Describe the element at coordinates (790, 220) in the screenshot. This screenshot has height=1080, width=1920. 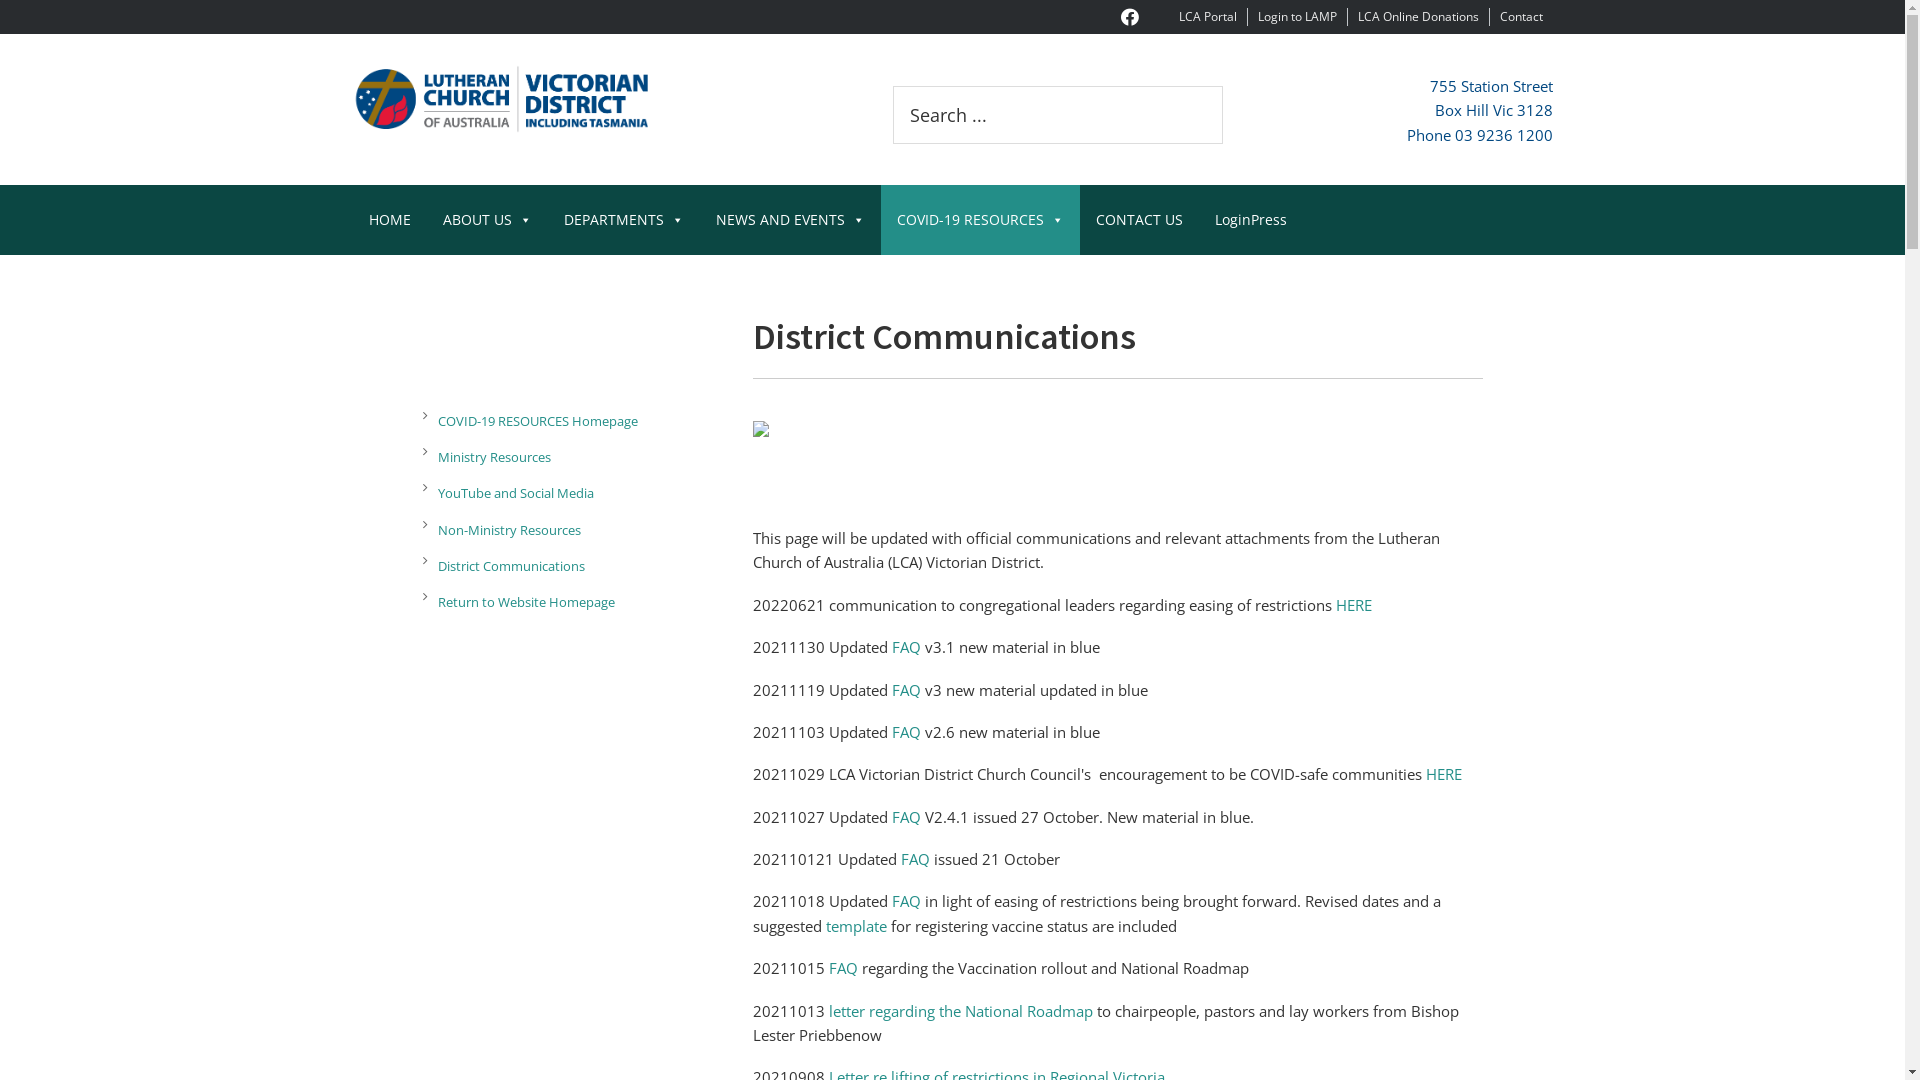
I see `NEWS AND EVENTS` at that location.